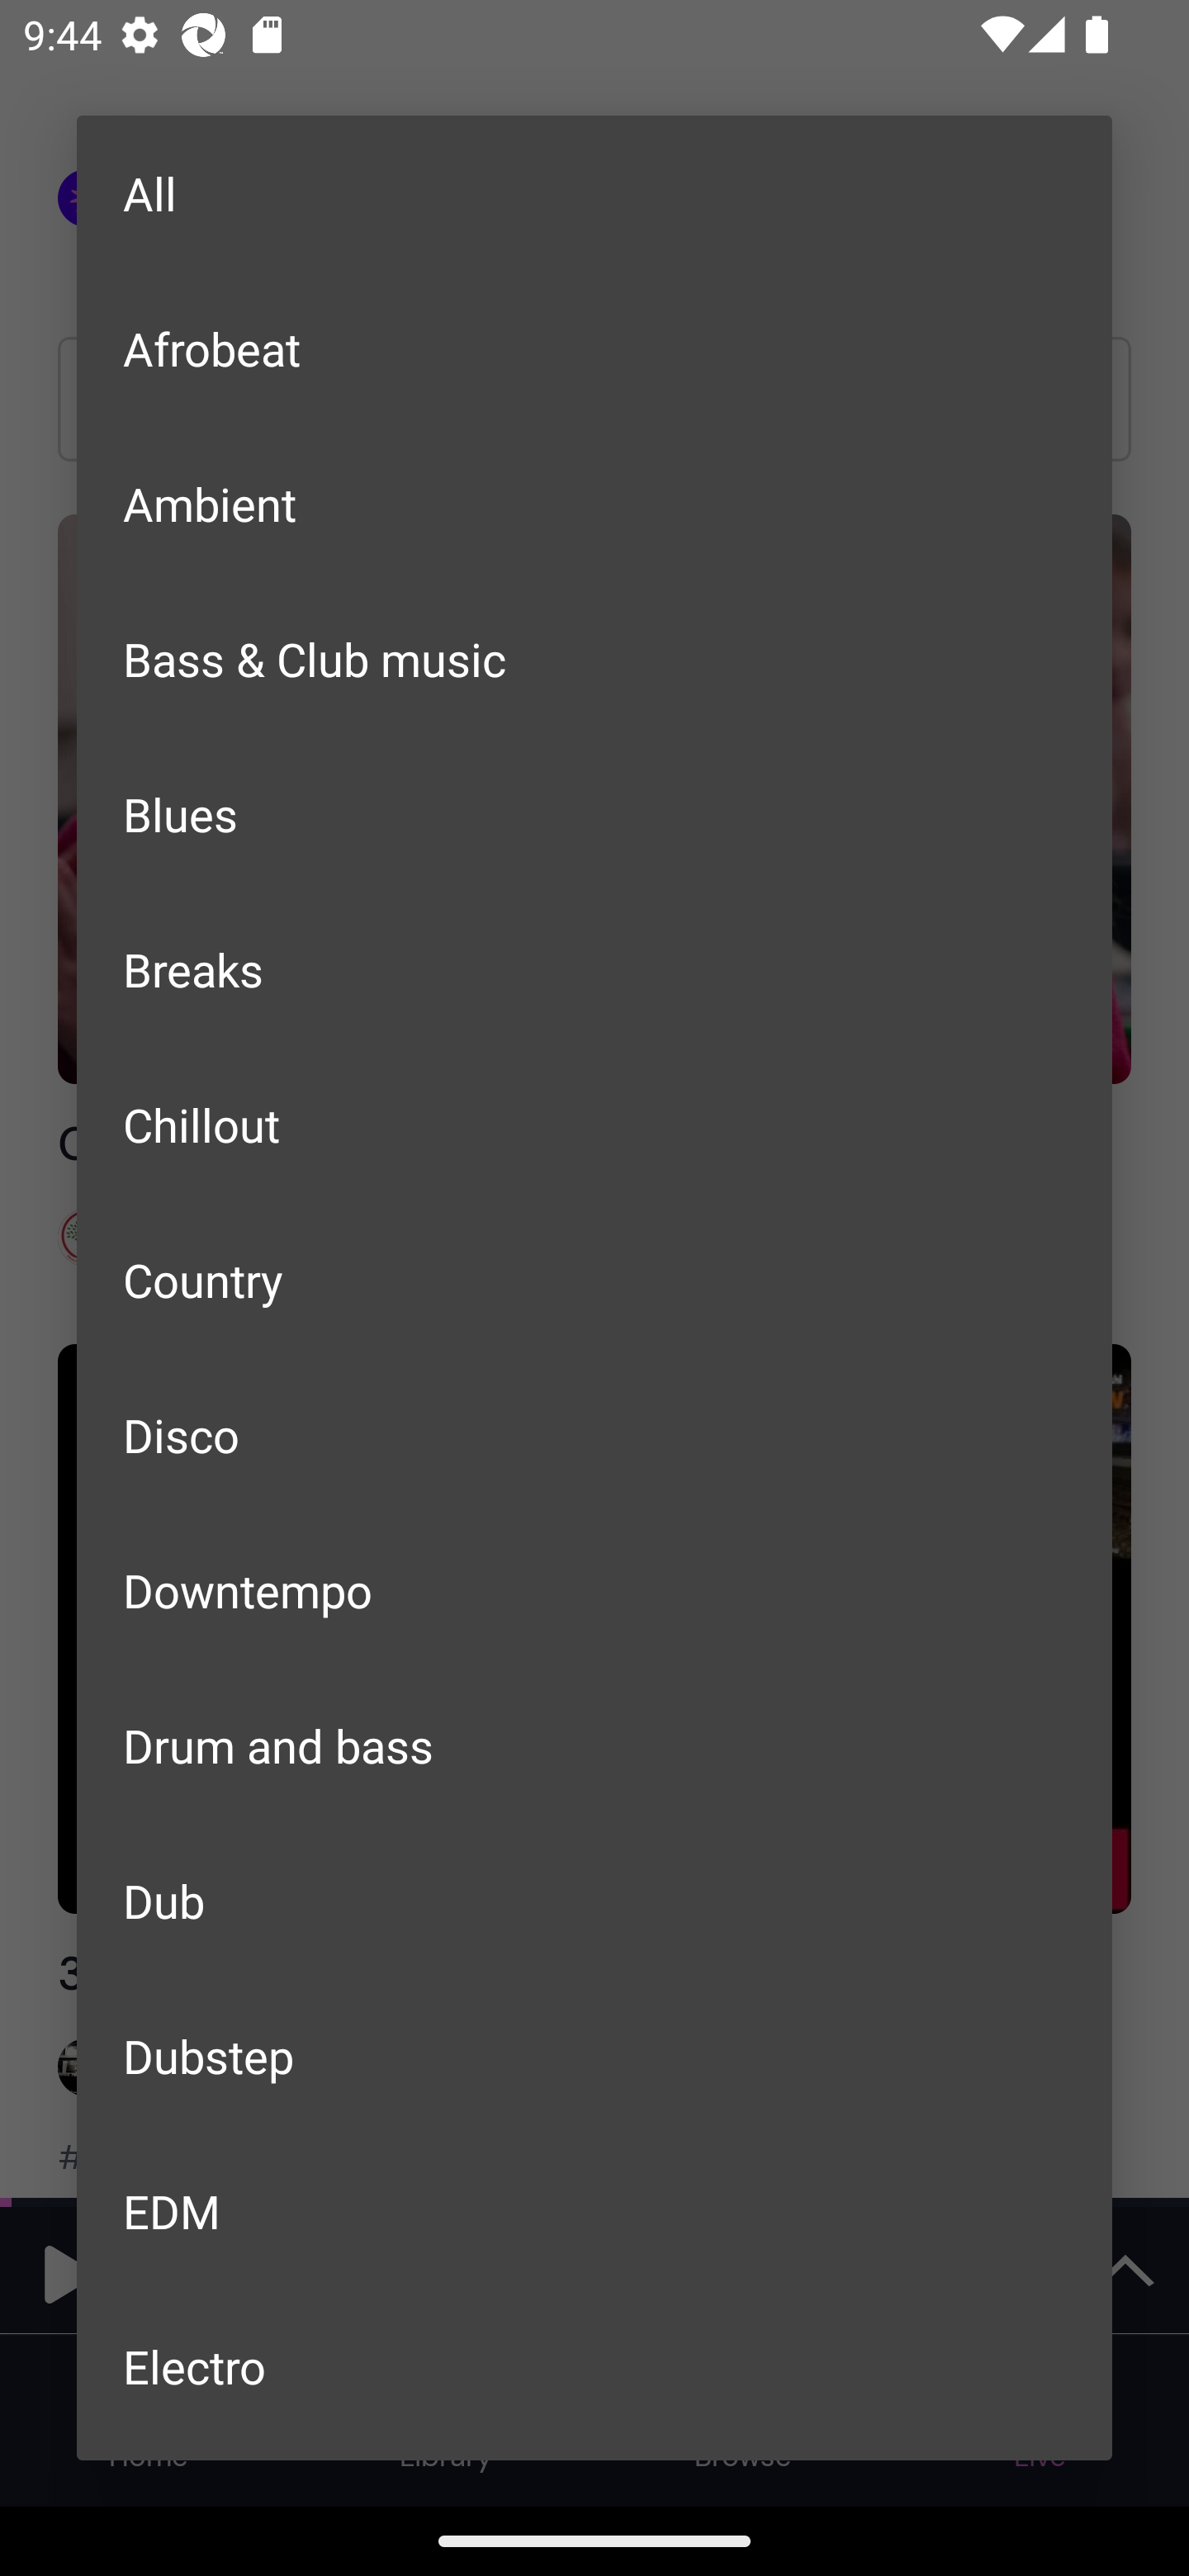 Image resolution: width=1189 pixels, height=2576 pixels. What do you see at coordinates (594, 1745) in the screenshot?
I see `Drum and bass` at bounding box center [594, 1745].